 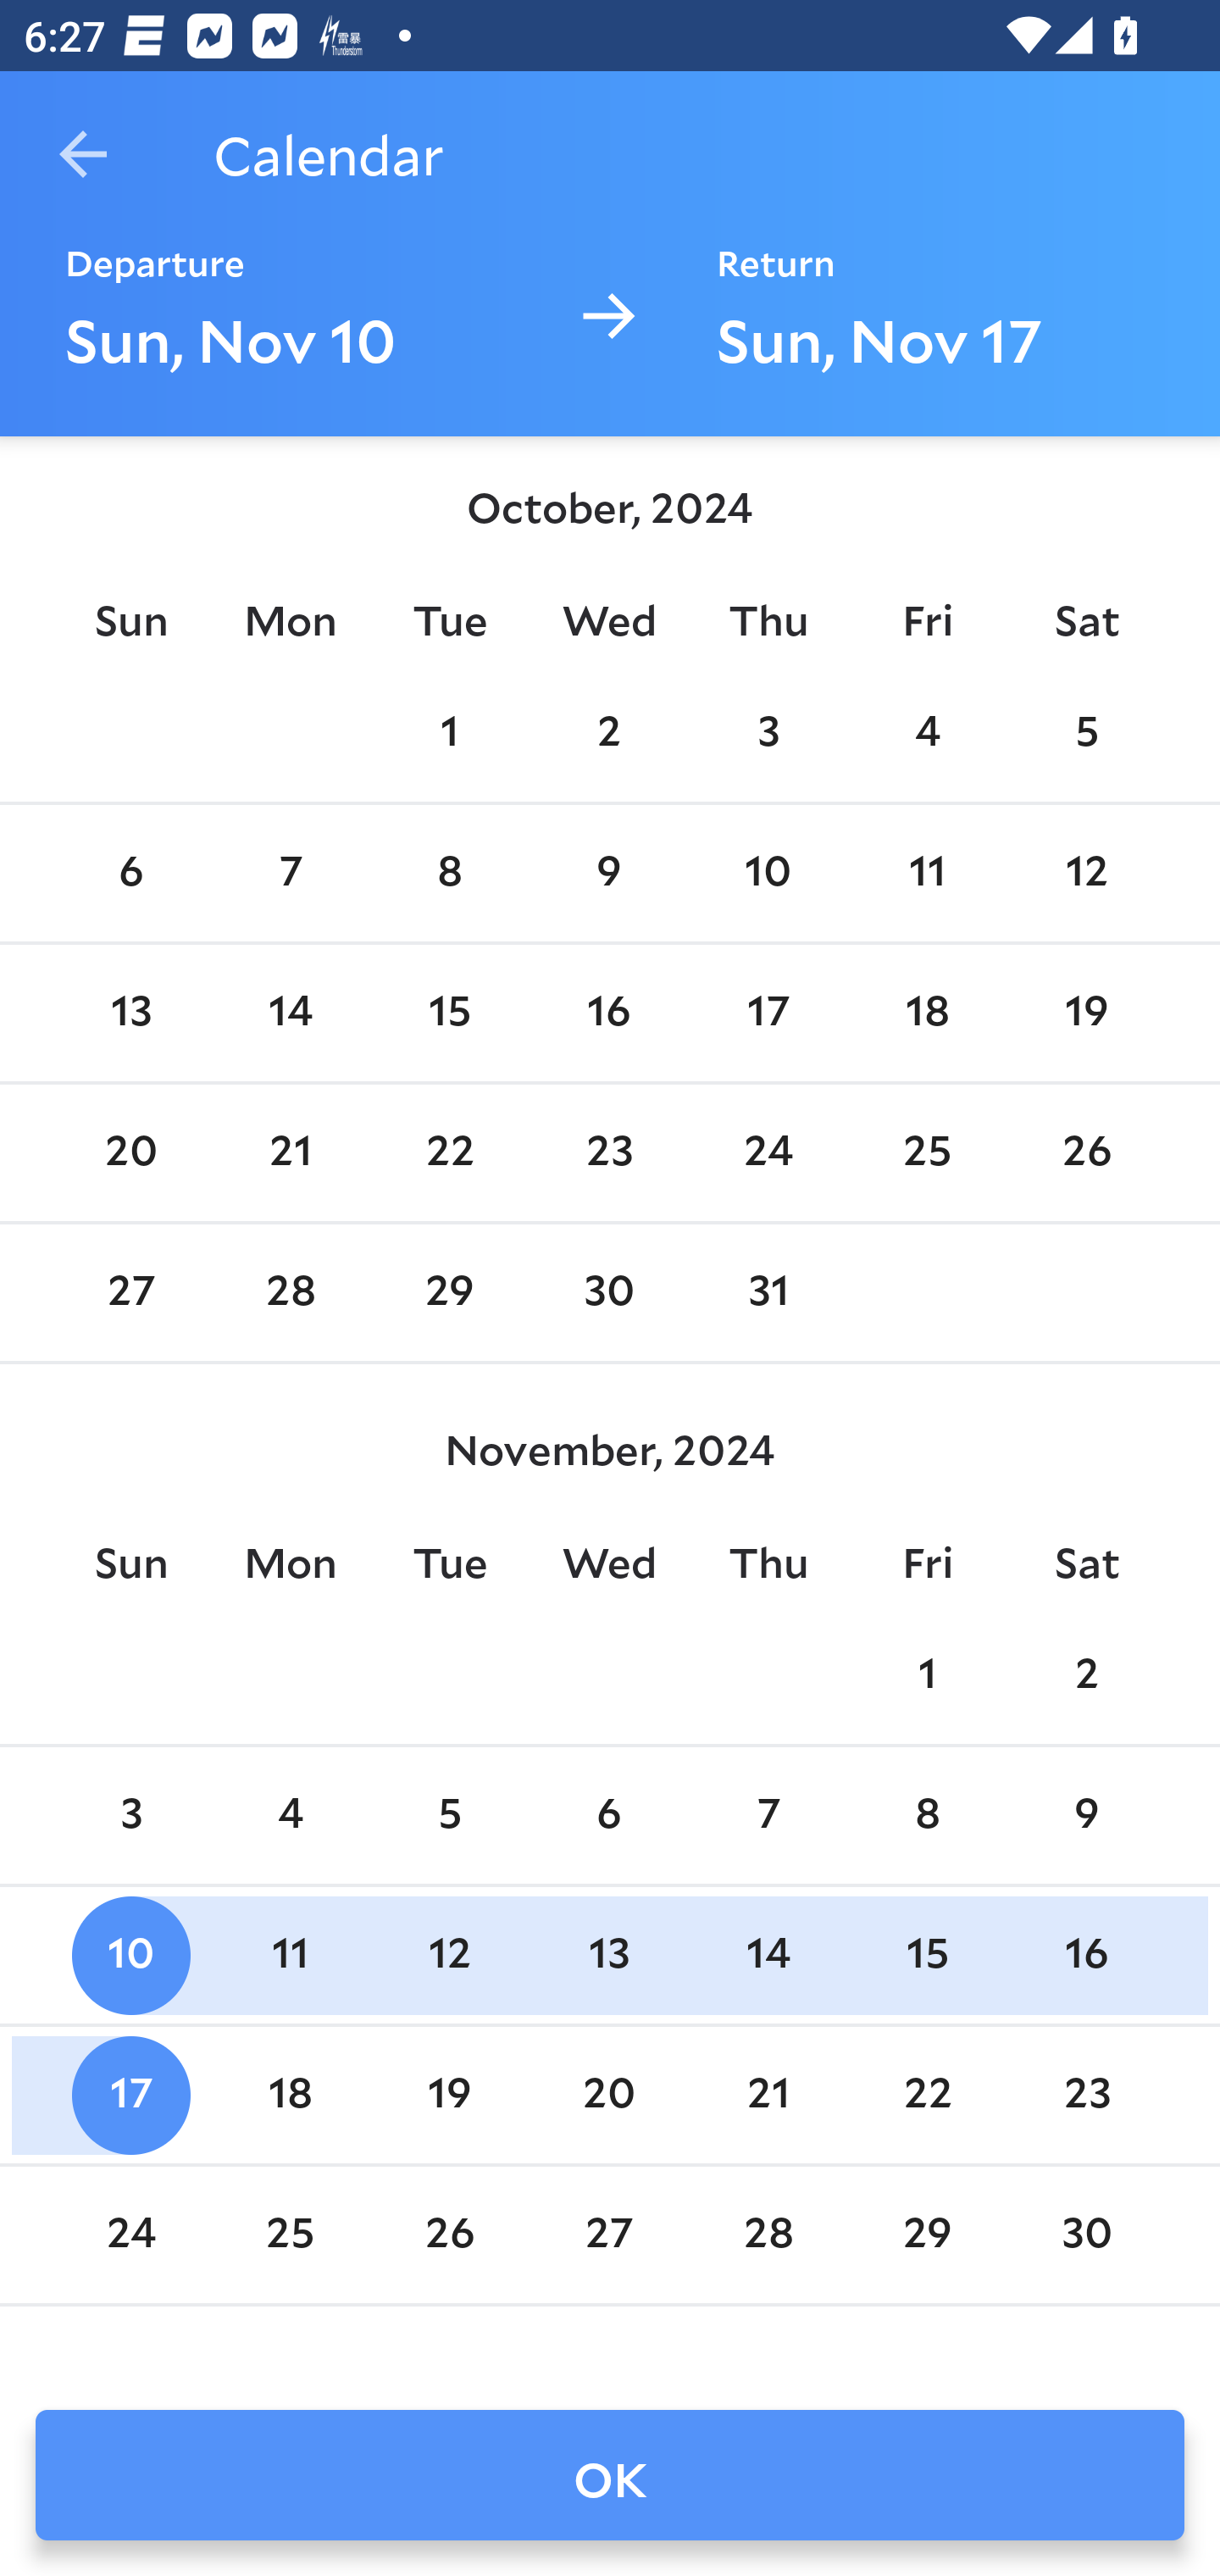 I want to click on 9, so click(x=609, y=873).